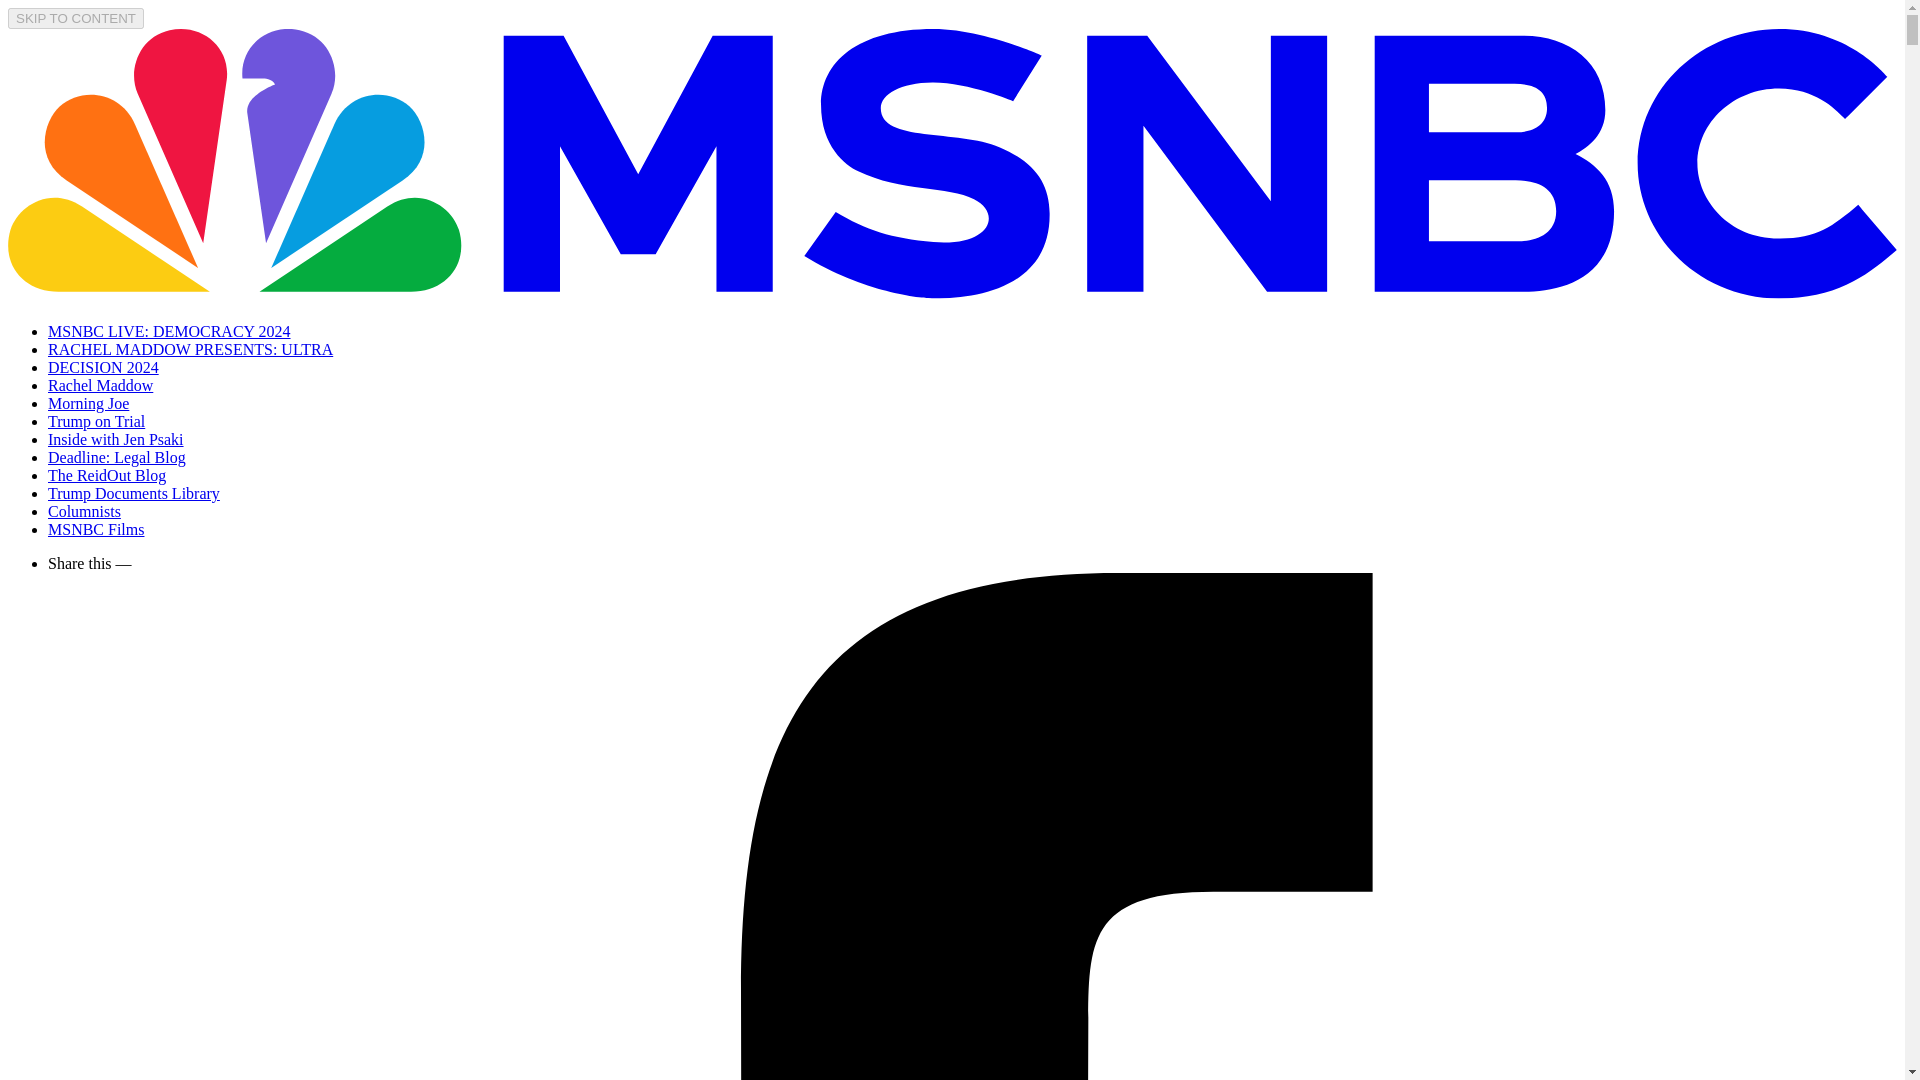  What do you see at coordinates (190, 349) in the screenshot?
I see `RACHEL MADDOW PRESENTS: ULTRA` at bounding box center [190, 349].